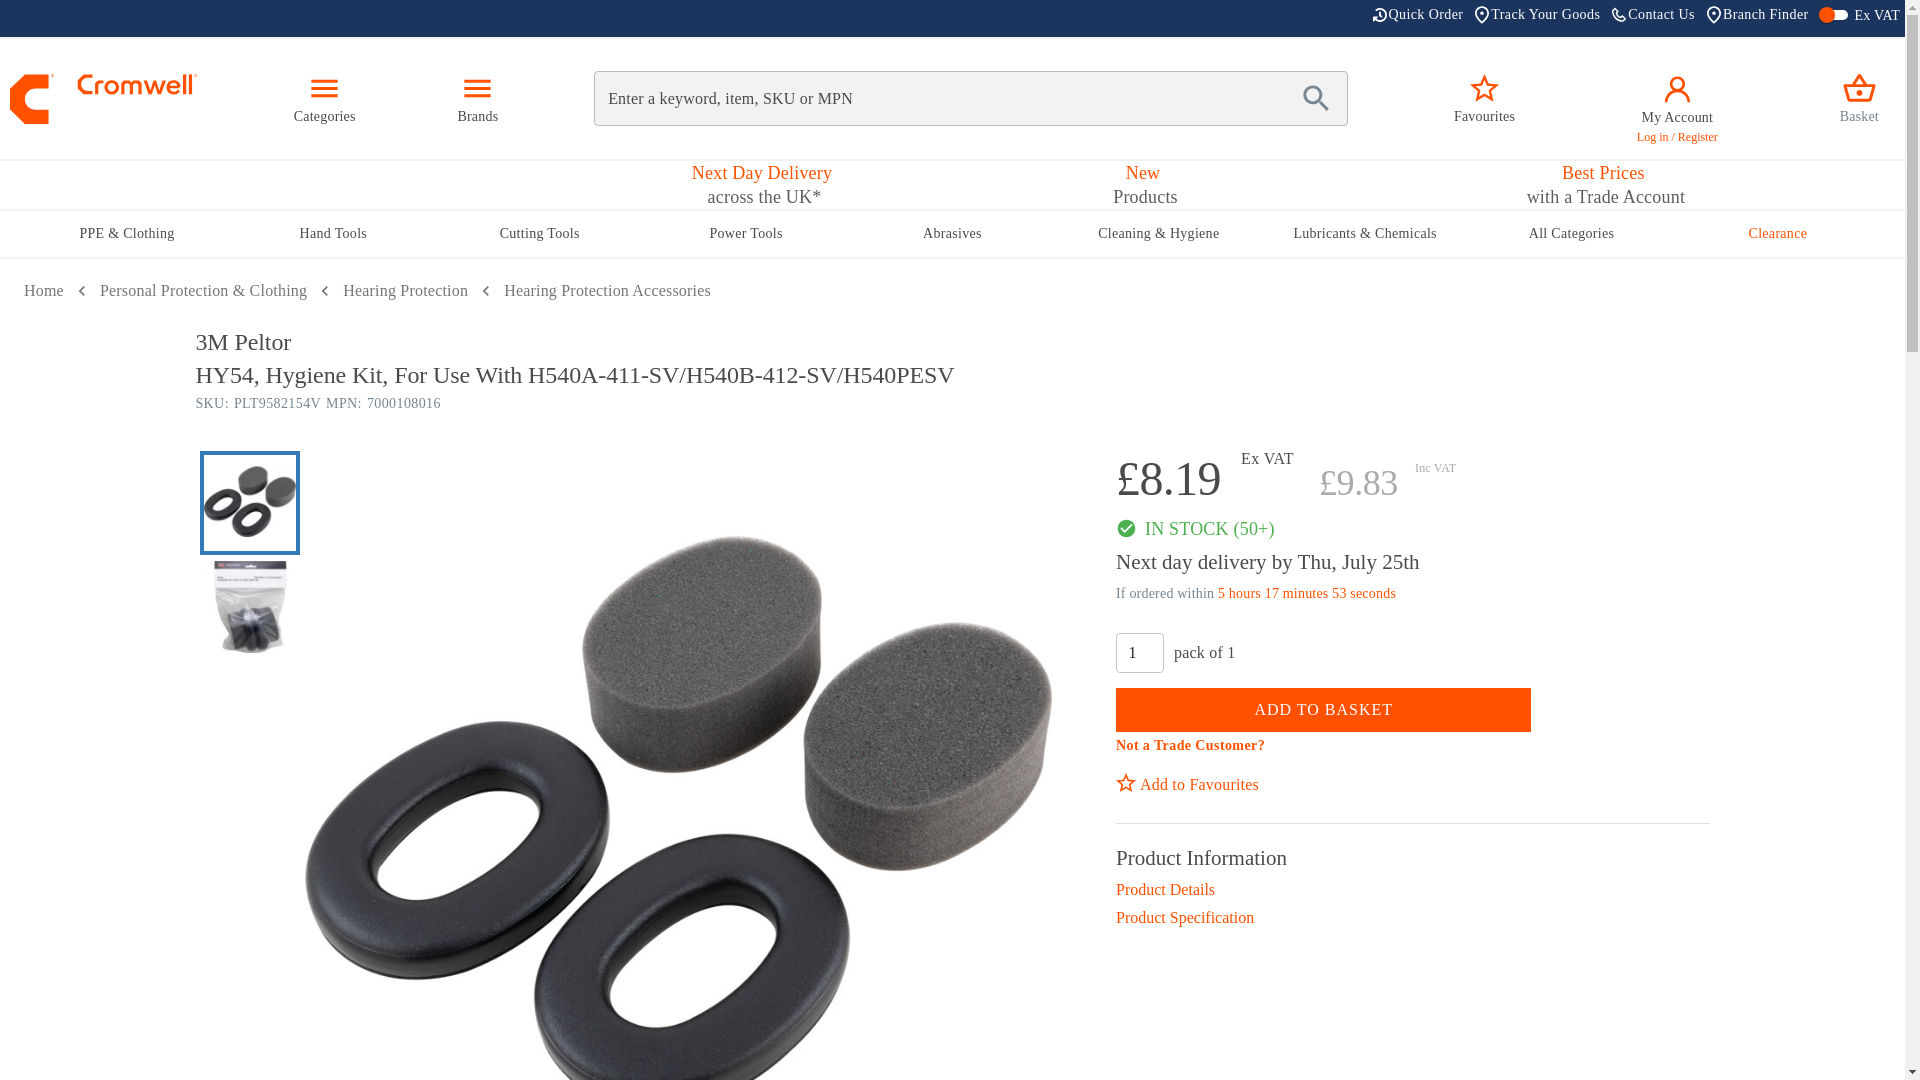  What do you see at coordinates (1536, 19) in the screenshot?
I see `Branch Finder` at bounding box center [1536, 19].